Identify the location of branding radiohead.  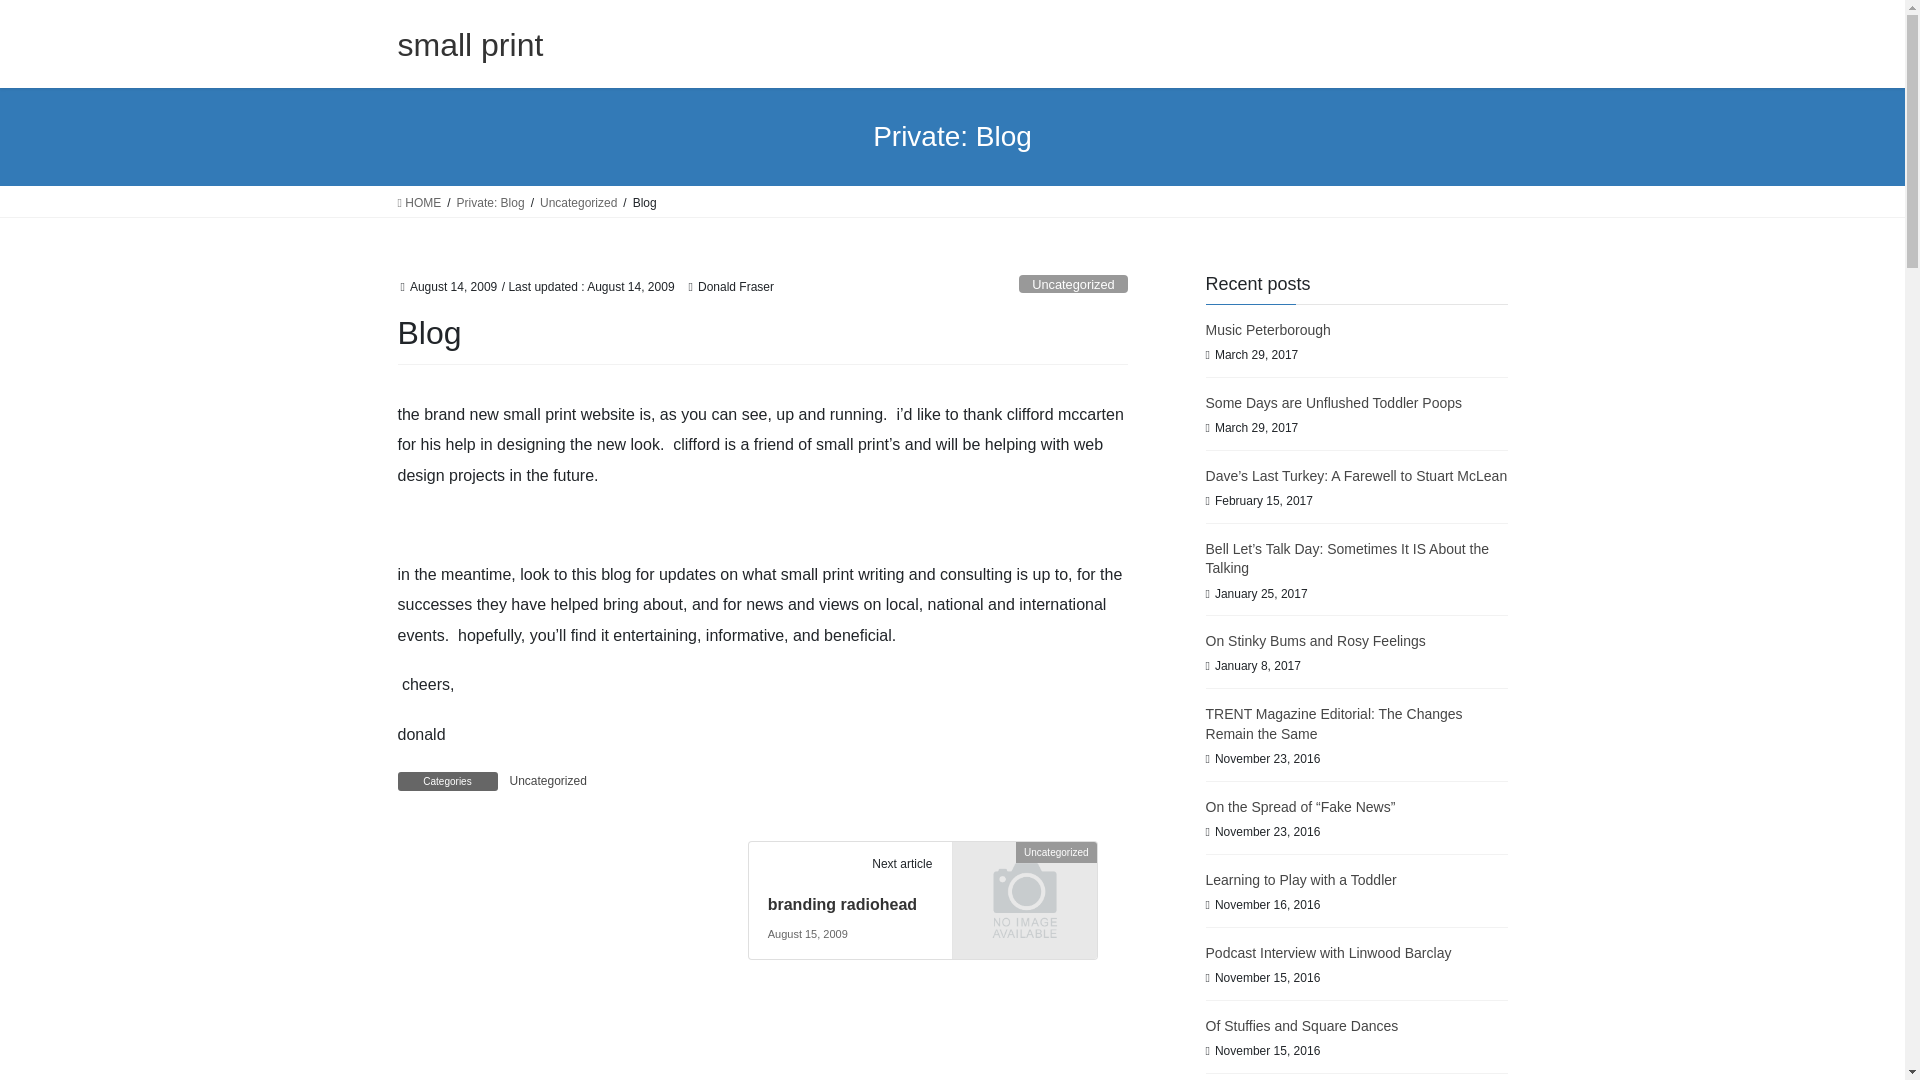
(842, 904).